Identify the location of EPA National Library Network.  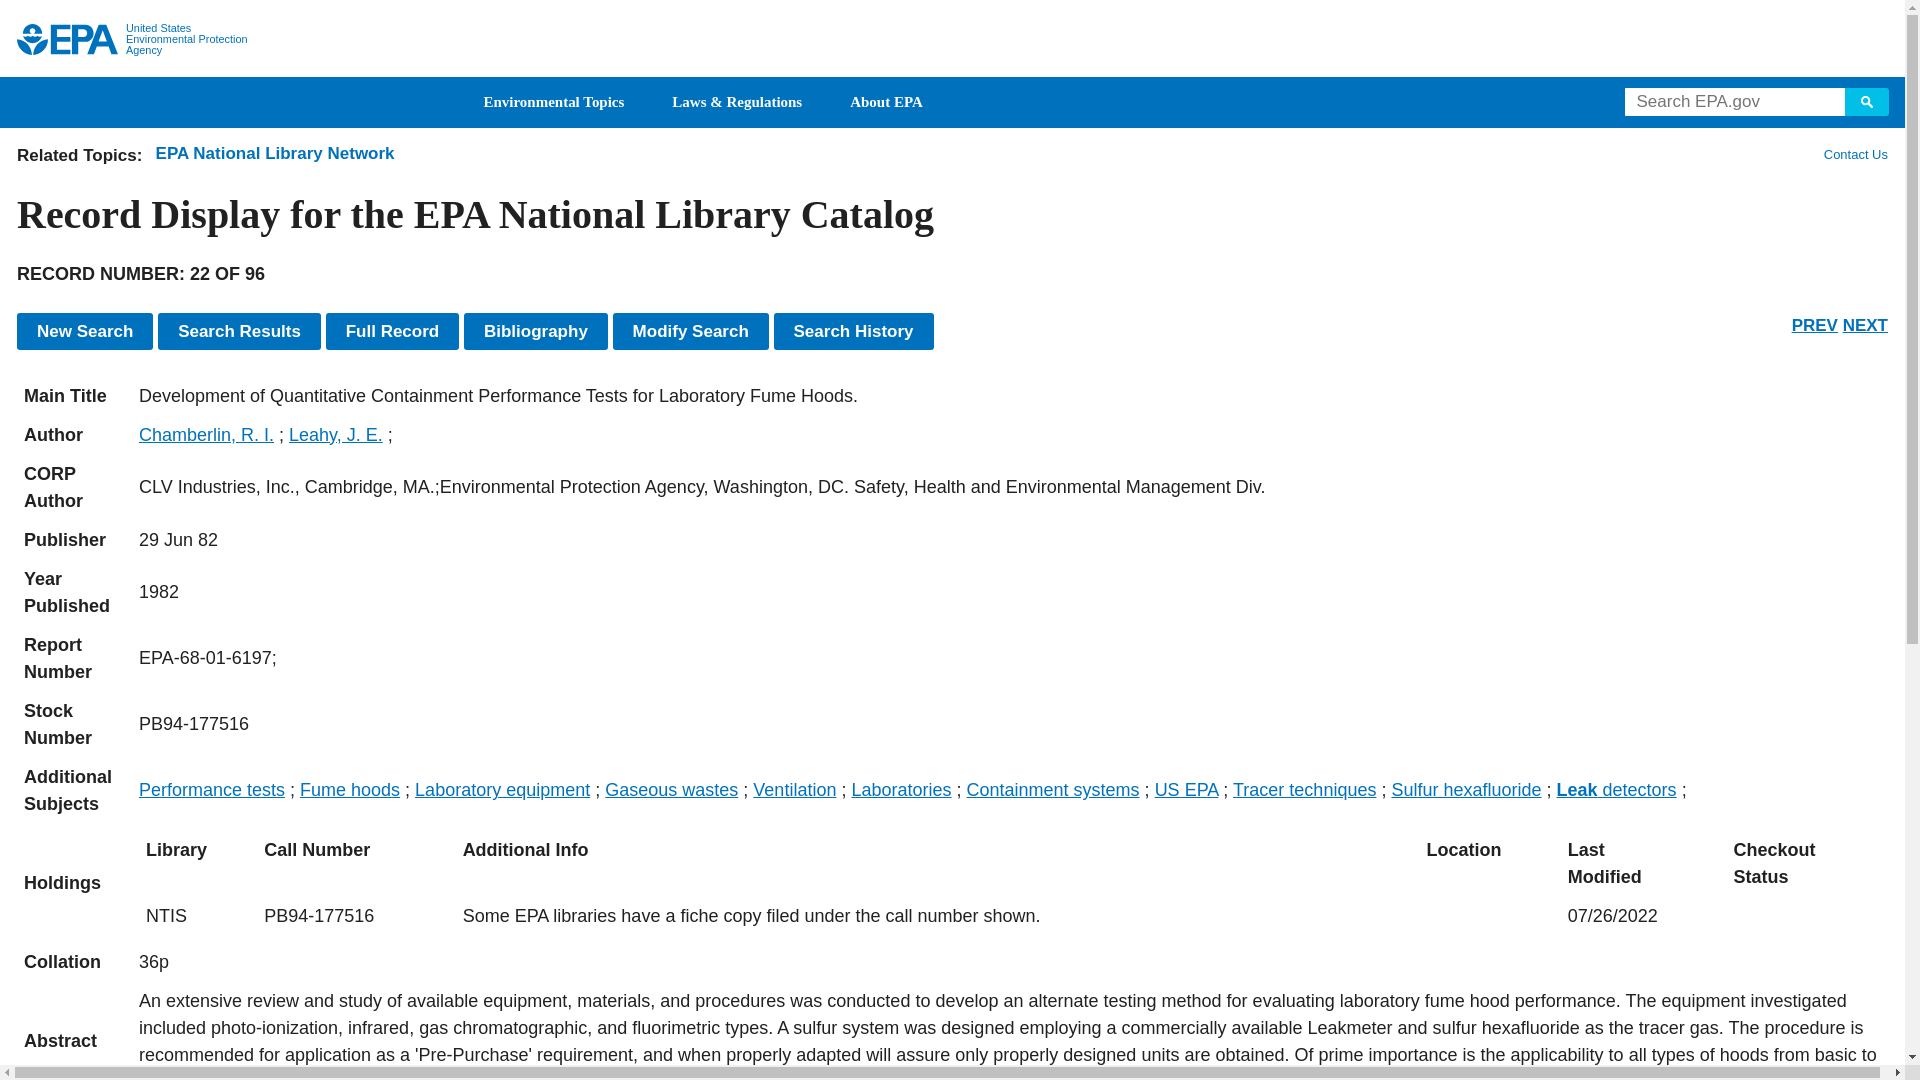
(275, 153).